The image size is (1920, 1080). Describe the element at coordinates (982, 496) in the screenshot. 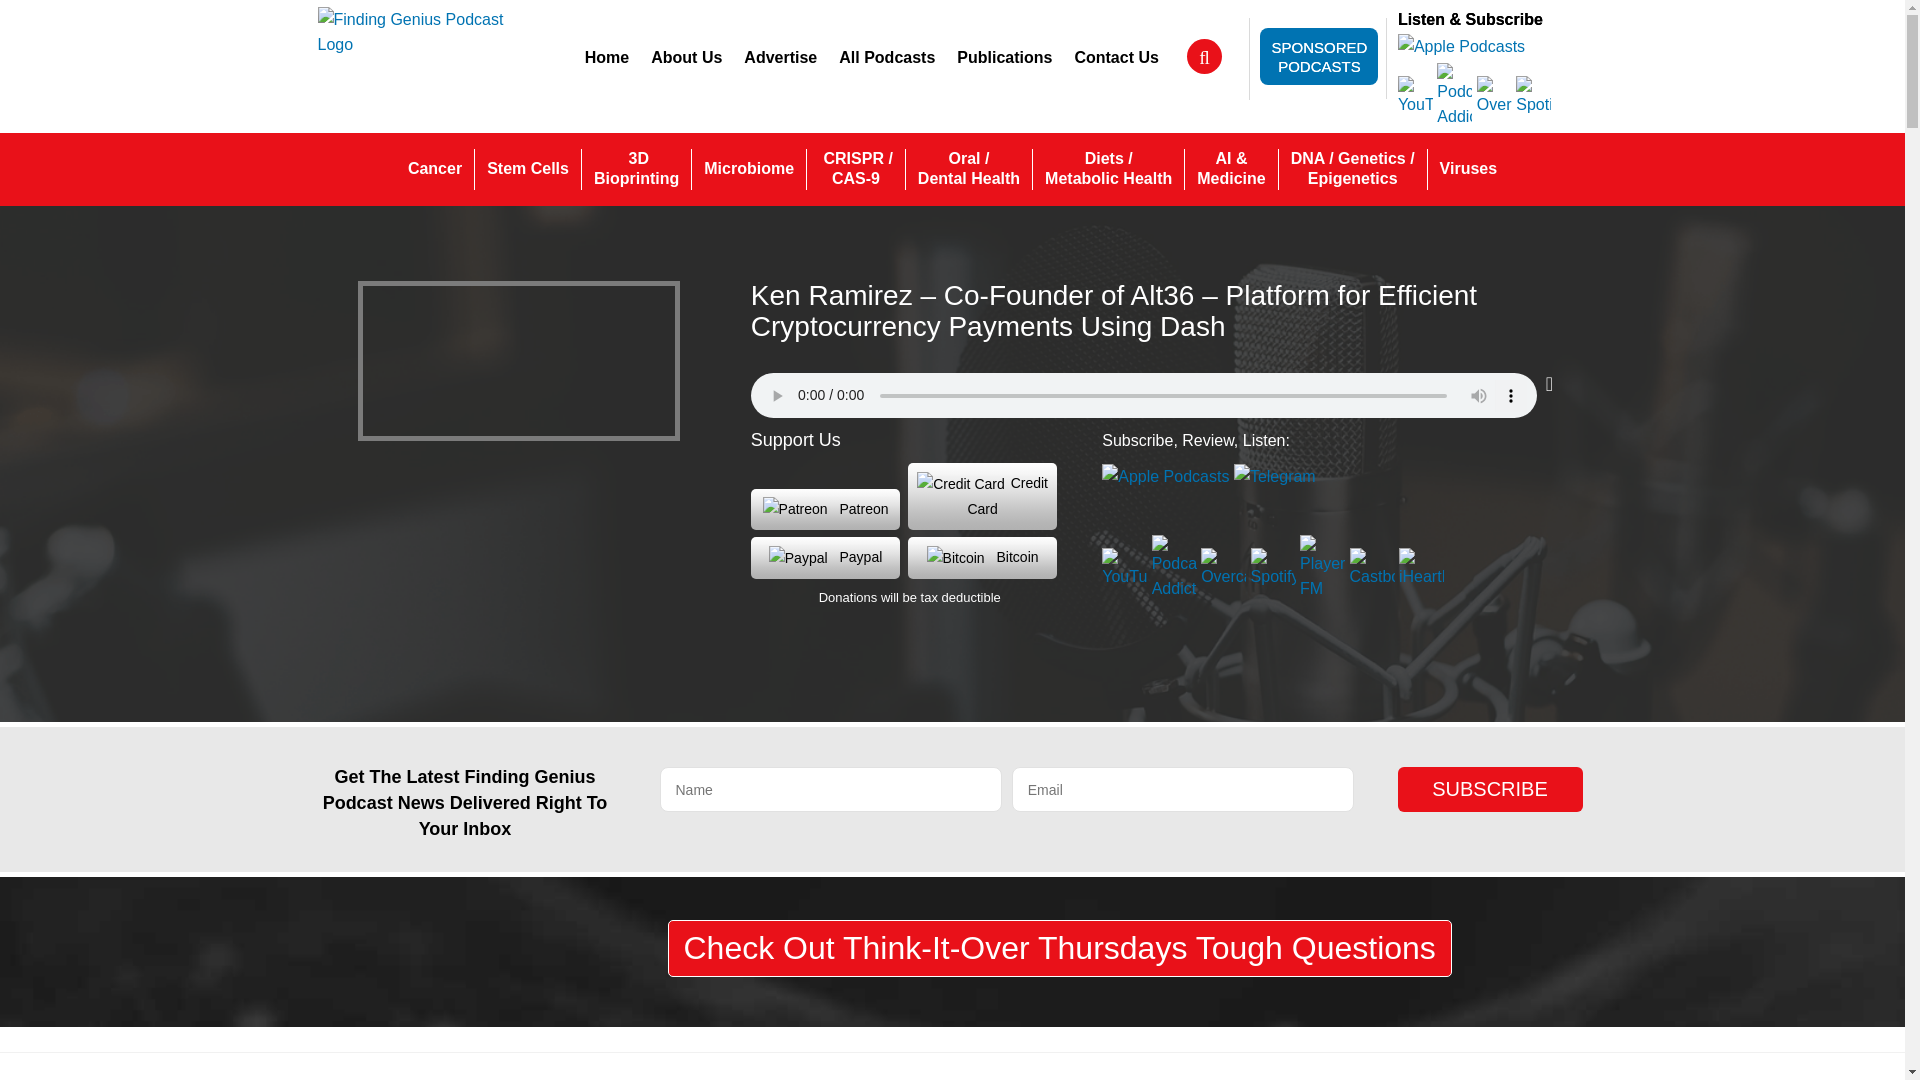

I see `Credit Card` at that location.